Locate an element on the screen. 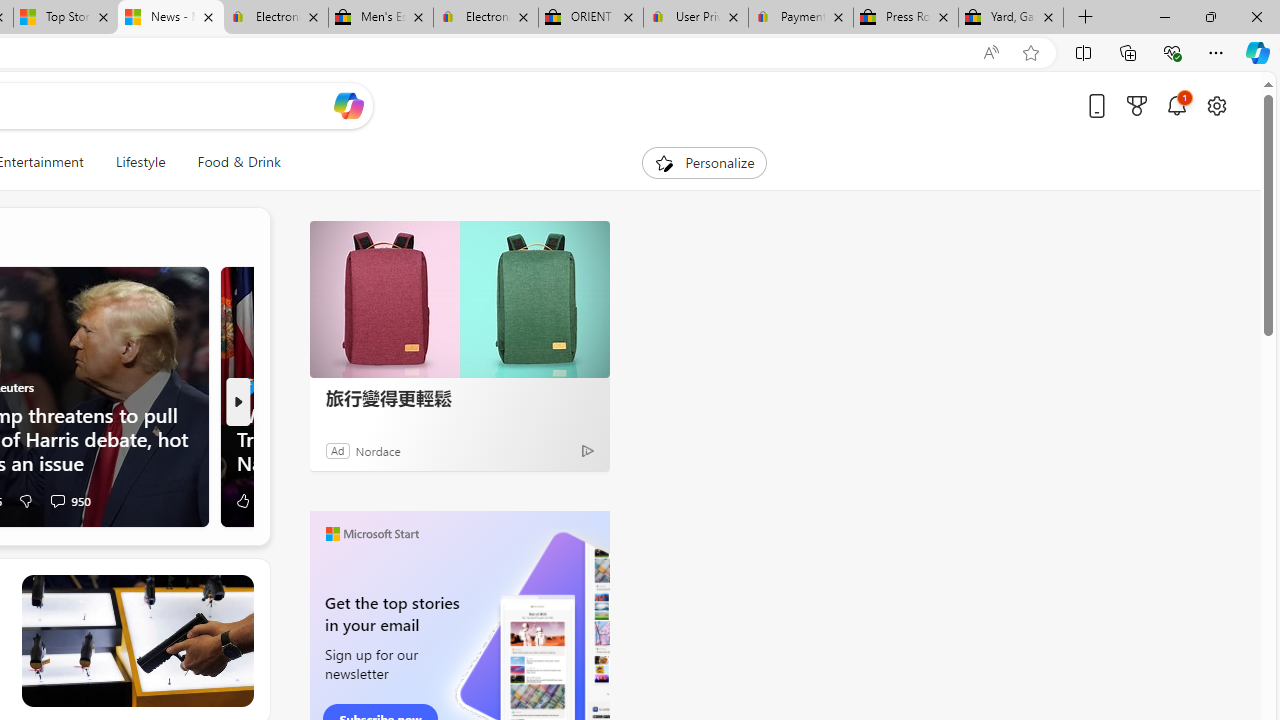 This screenshot has height=720, width=1280. Notifications is located at coordinates (1176, 105).